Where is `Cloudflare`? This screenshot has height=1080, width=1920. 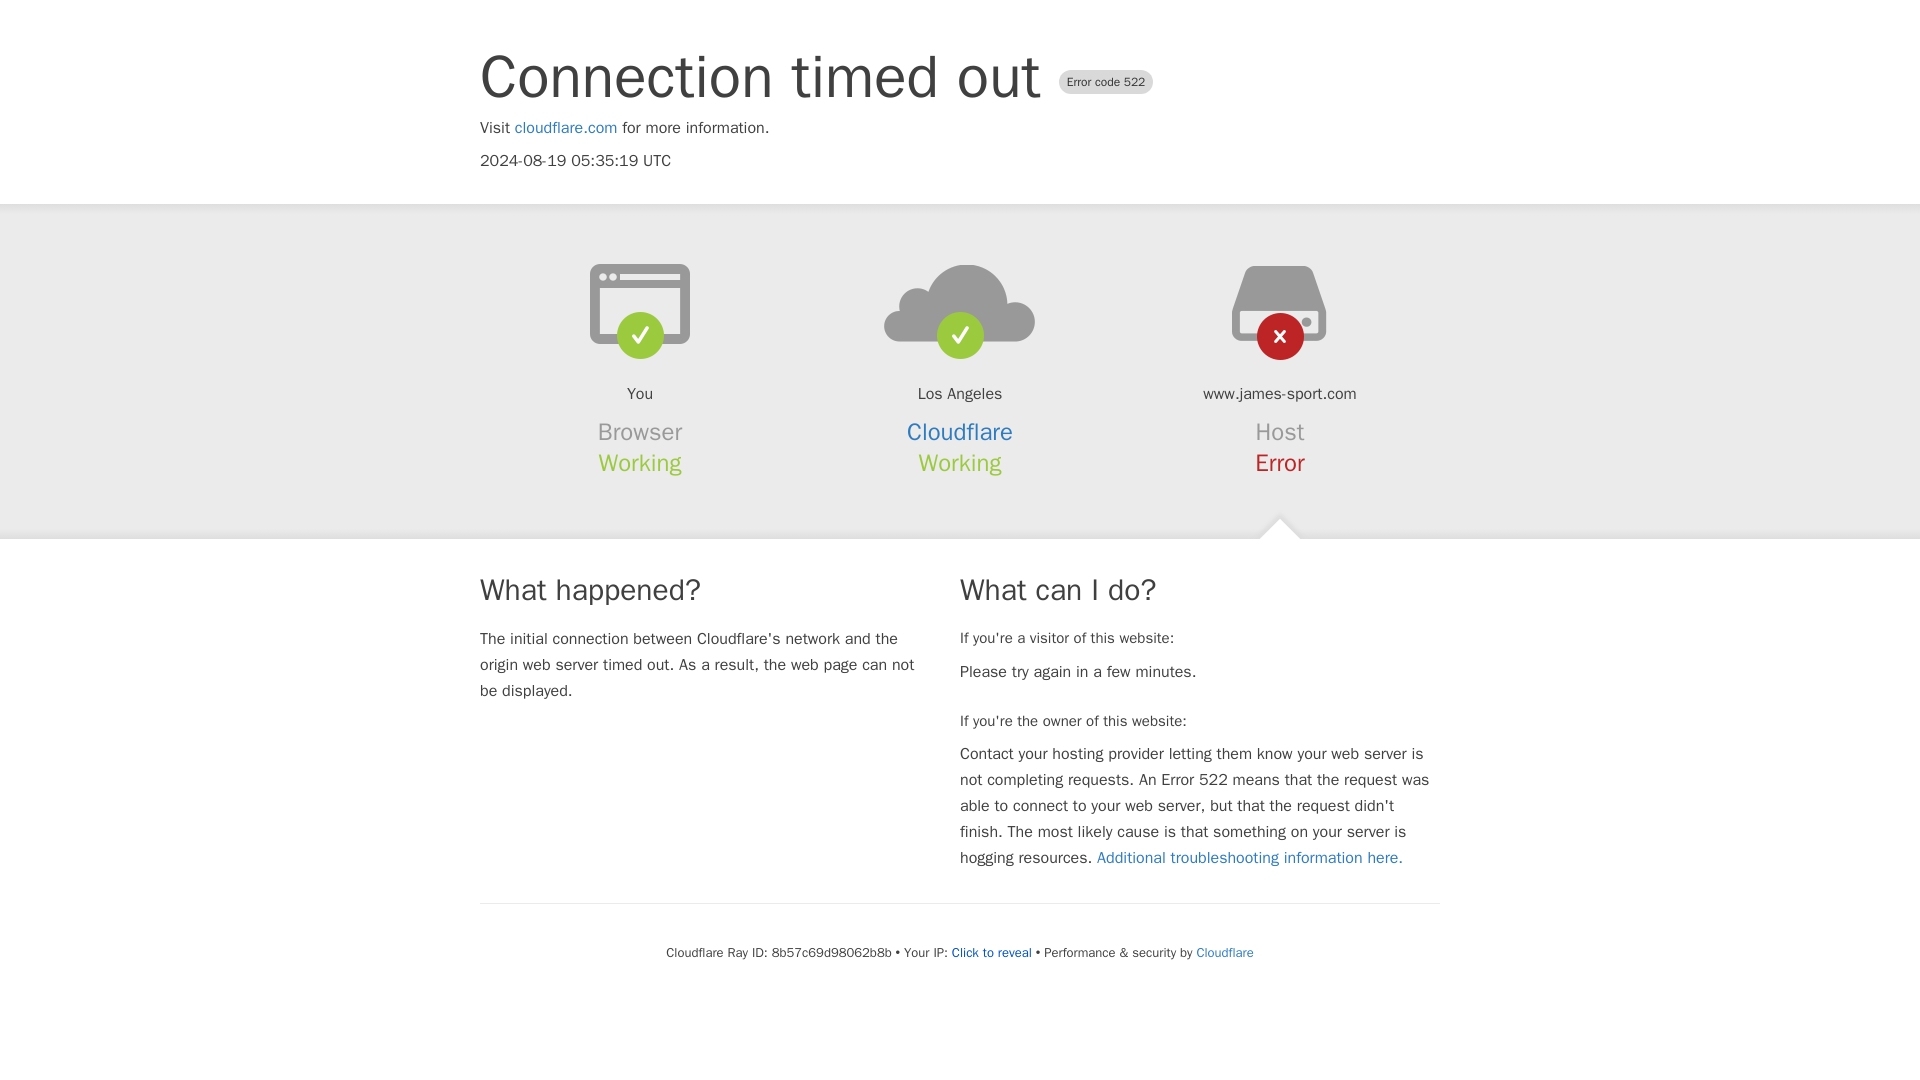 Cloudflare is located at coordinates (1224, 952).